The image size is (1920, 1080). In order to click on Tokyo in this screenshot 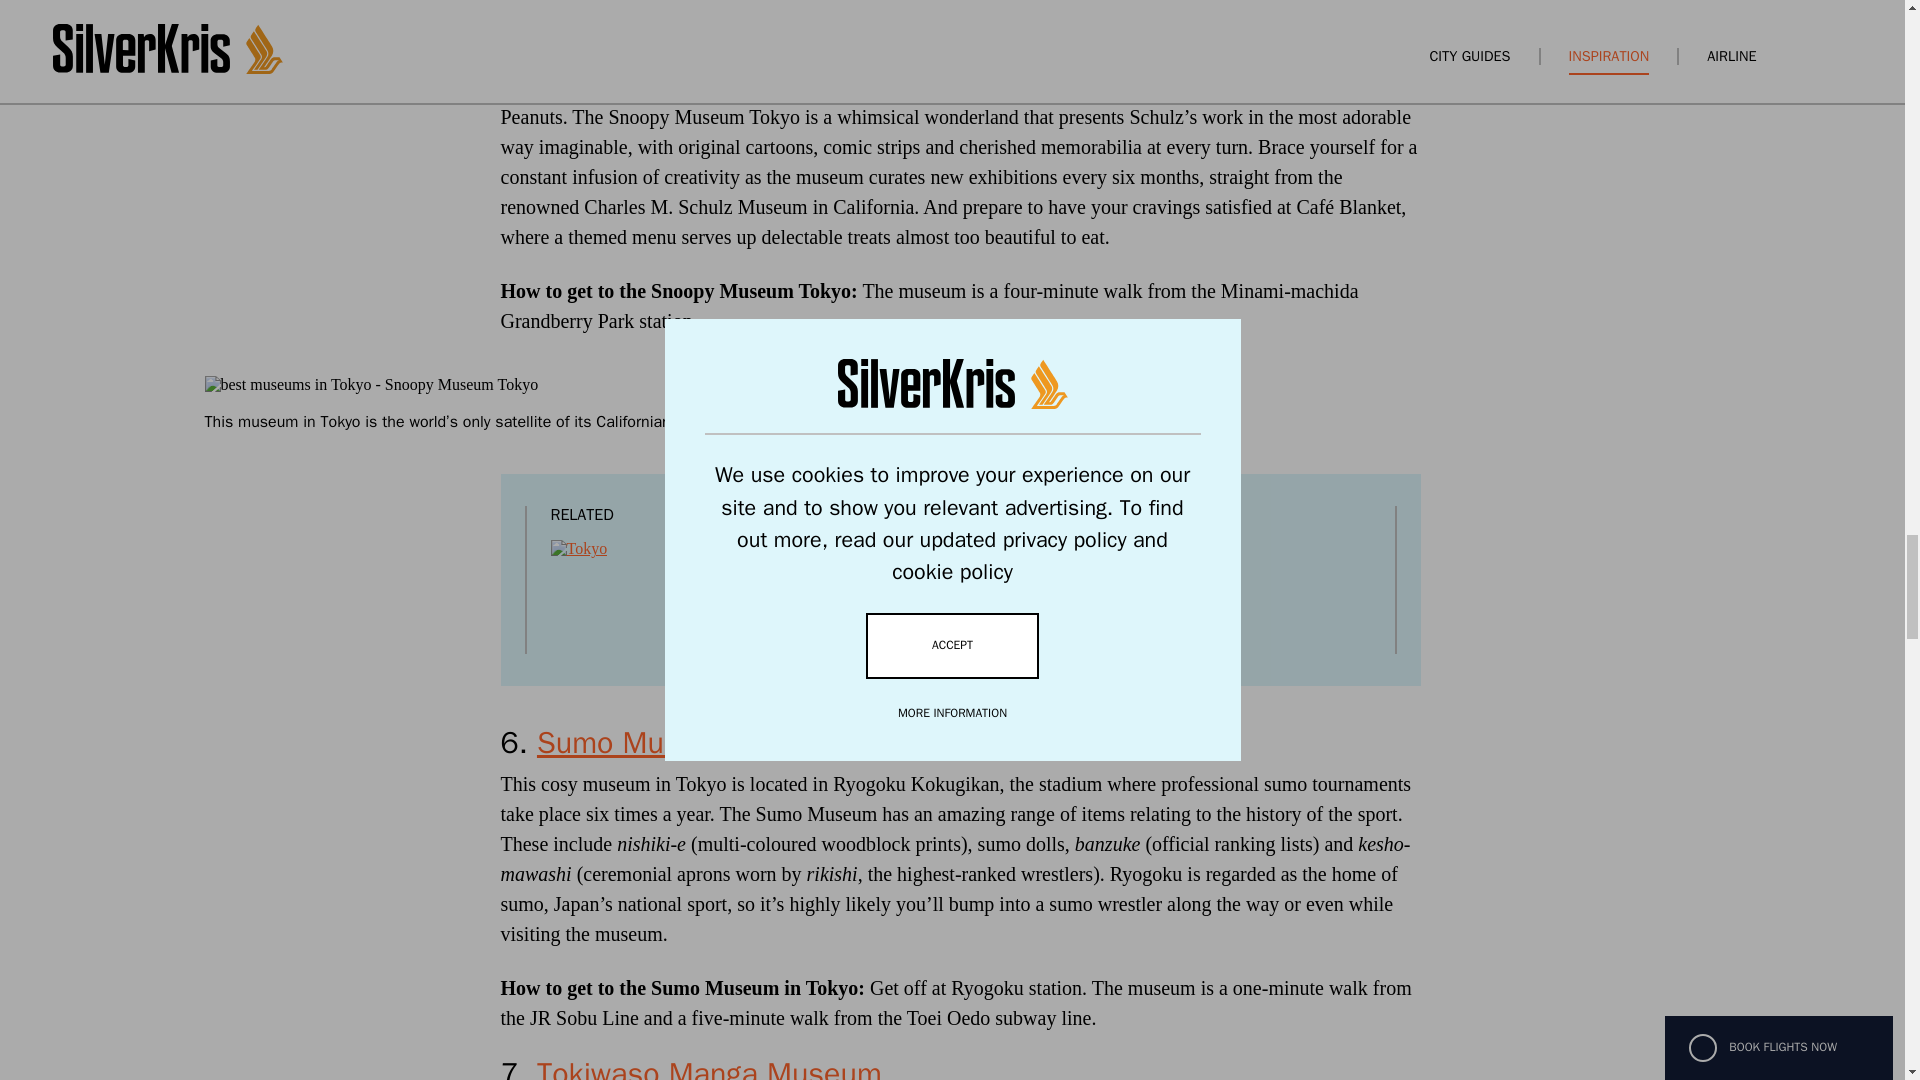, I will do `click(1008, 556)`.